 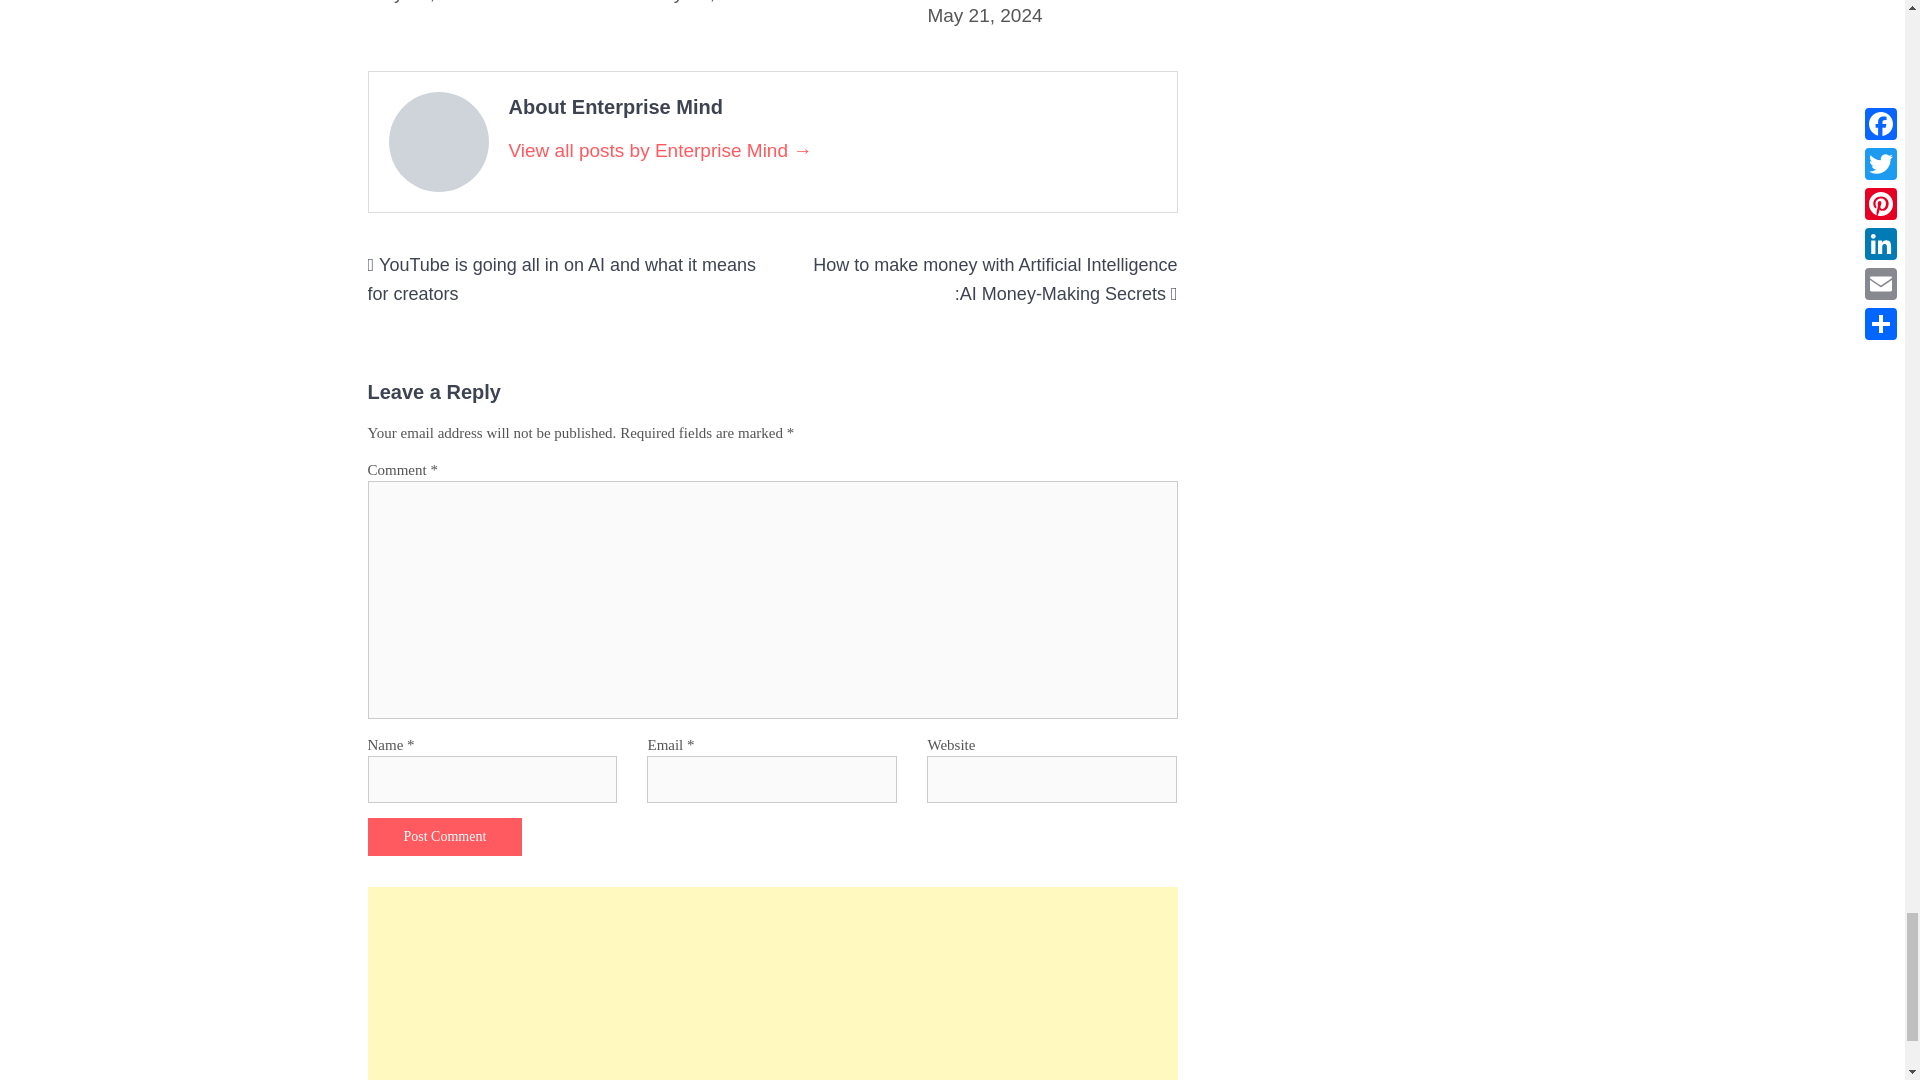 What do you see at coordinates (445, 836) in the screenshot?
I see `Post Comment` at bounding box center [445, 836].